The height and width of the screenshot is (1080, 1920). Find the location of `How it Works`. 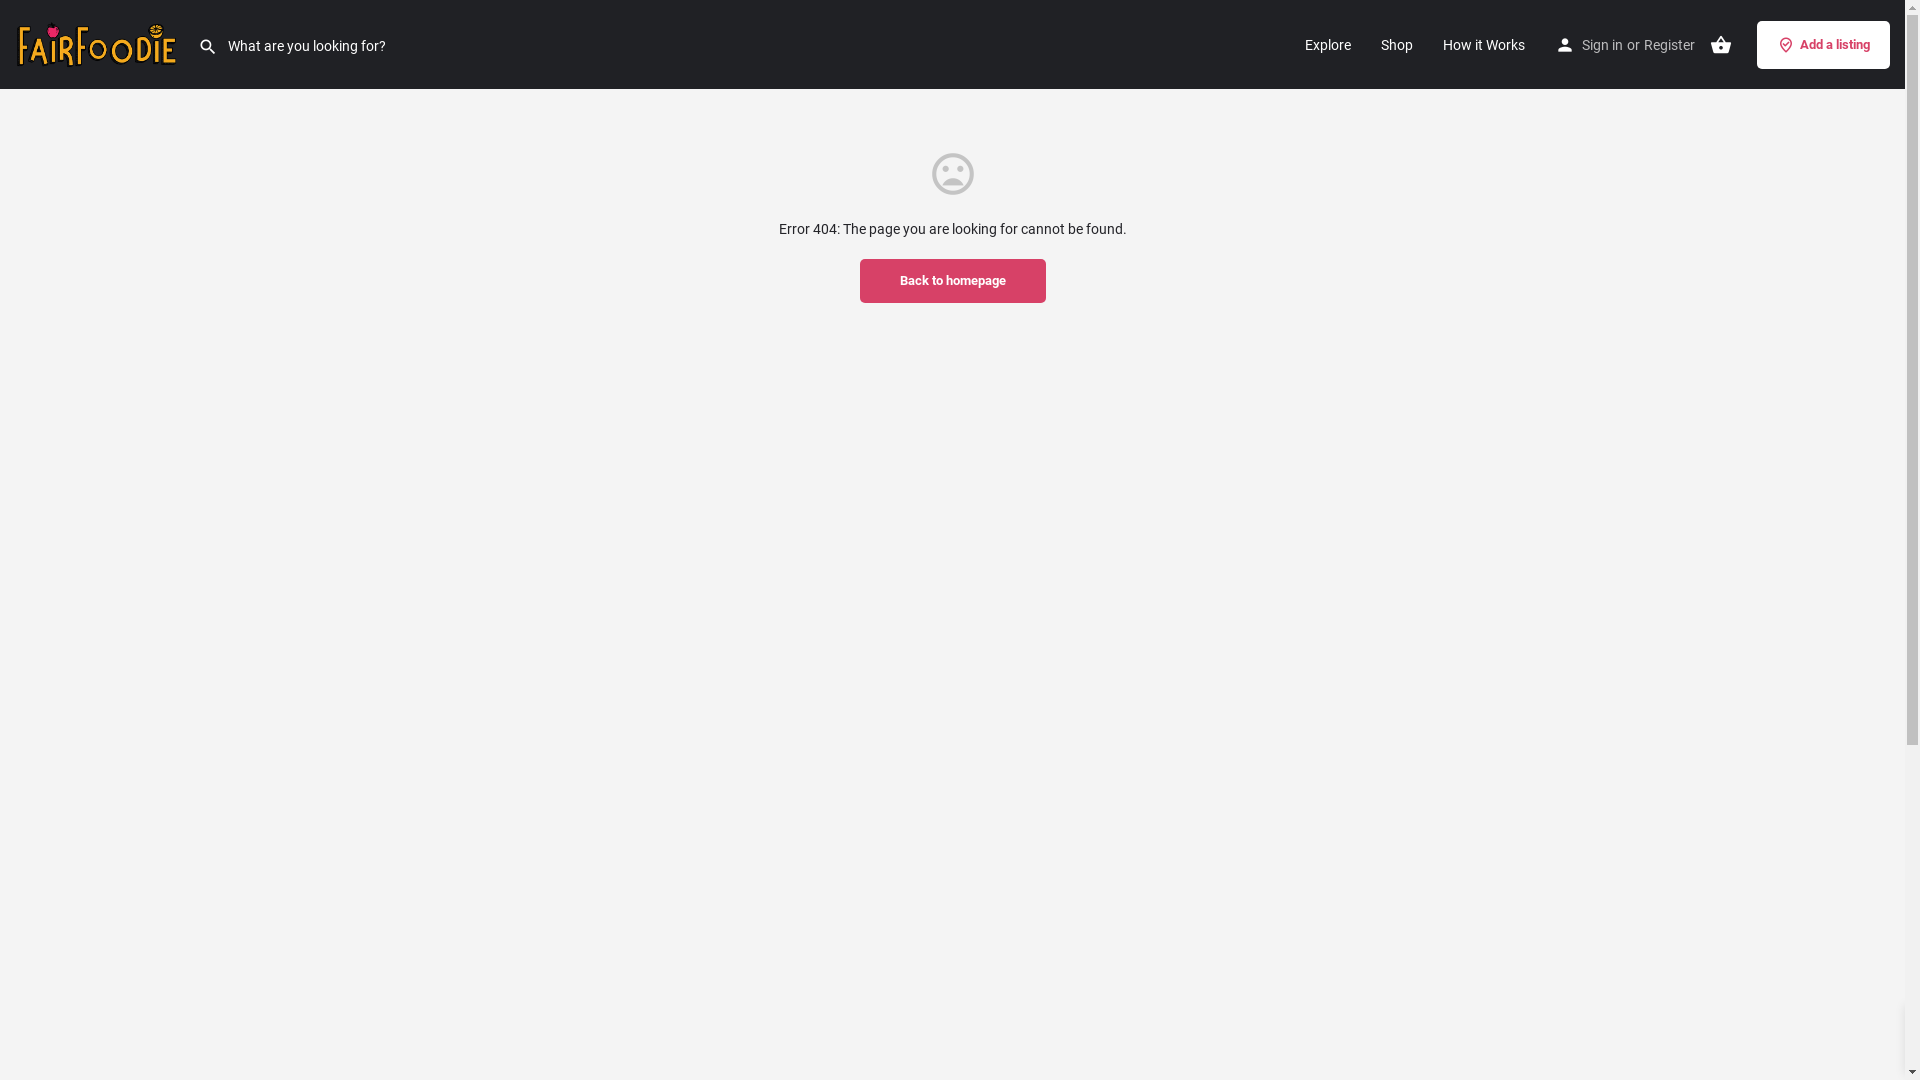

How it Works is located at coordinates (1484, 44).